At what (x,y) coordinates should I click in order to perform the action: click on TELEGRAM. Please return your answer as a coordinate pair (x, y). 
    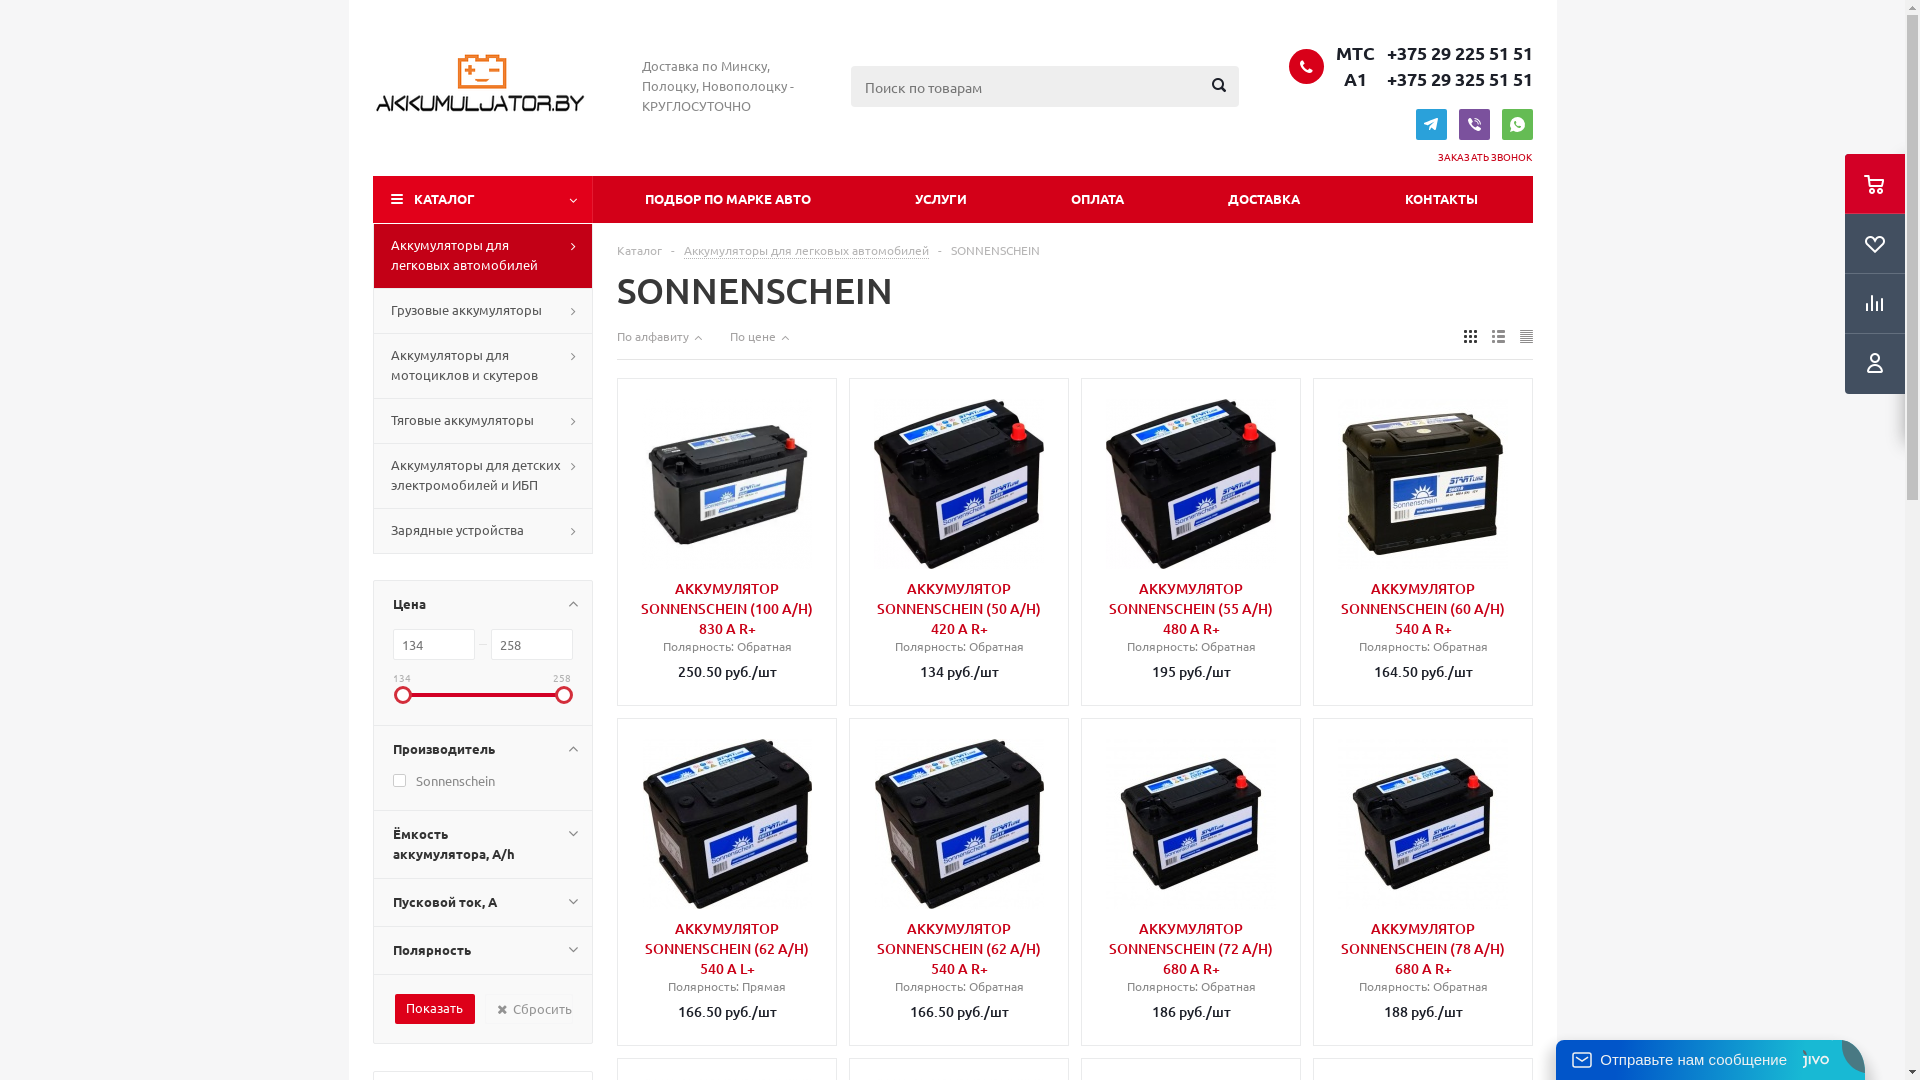
    Looking at the image, I should click on (1432, 124).